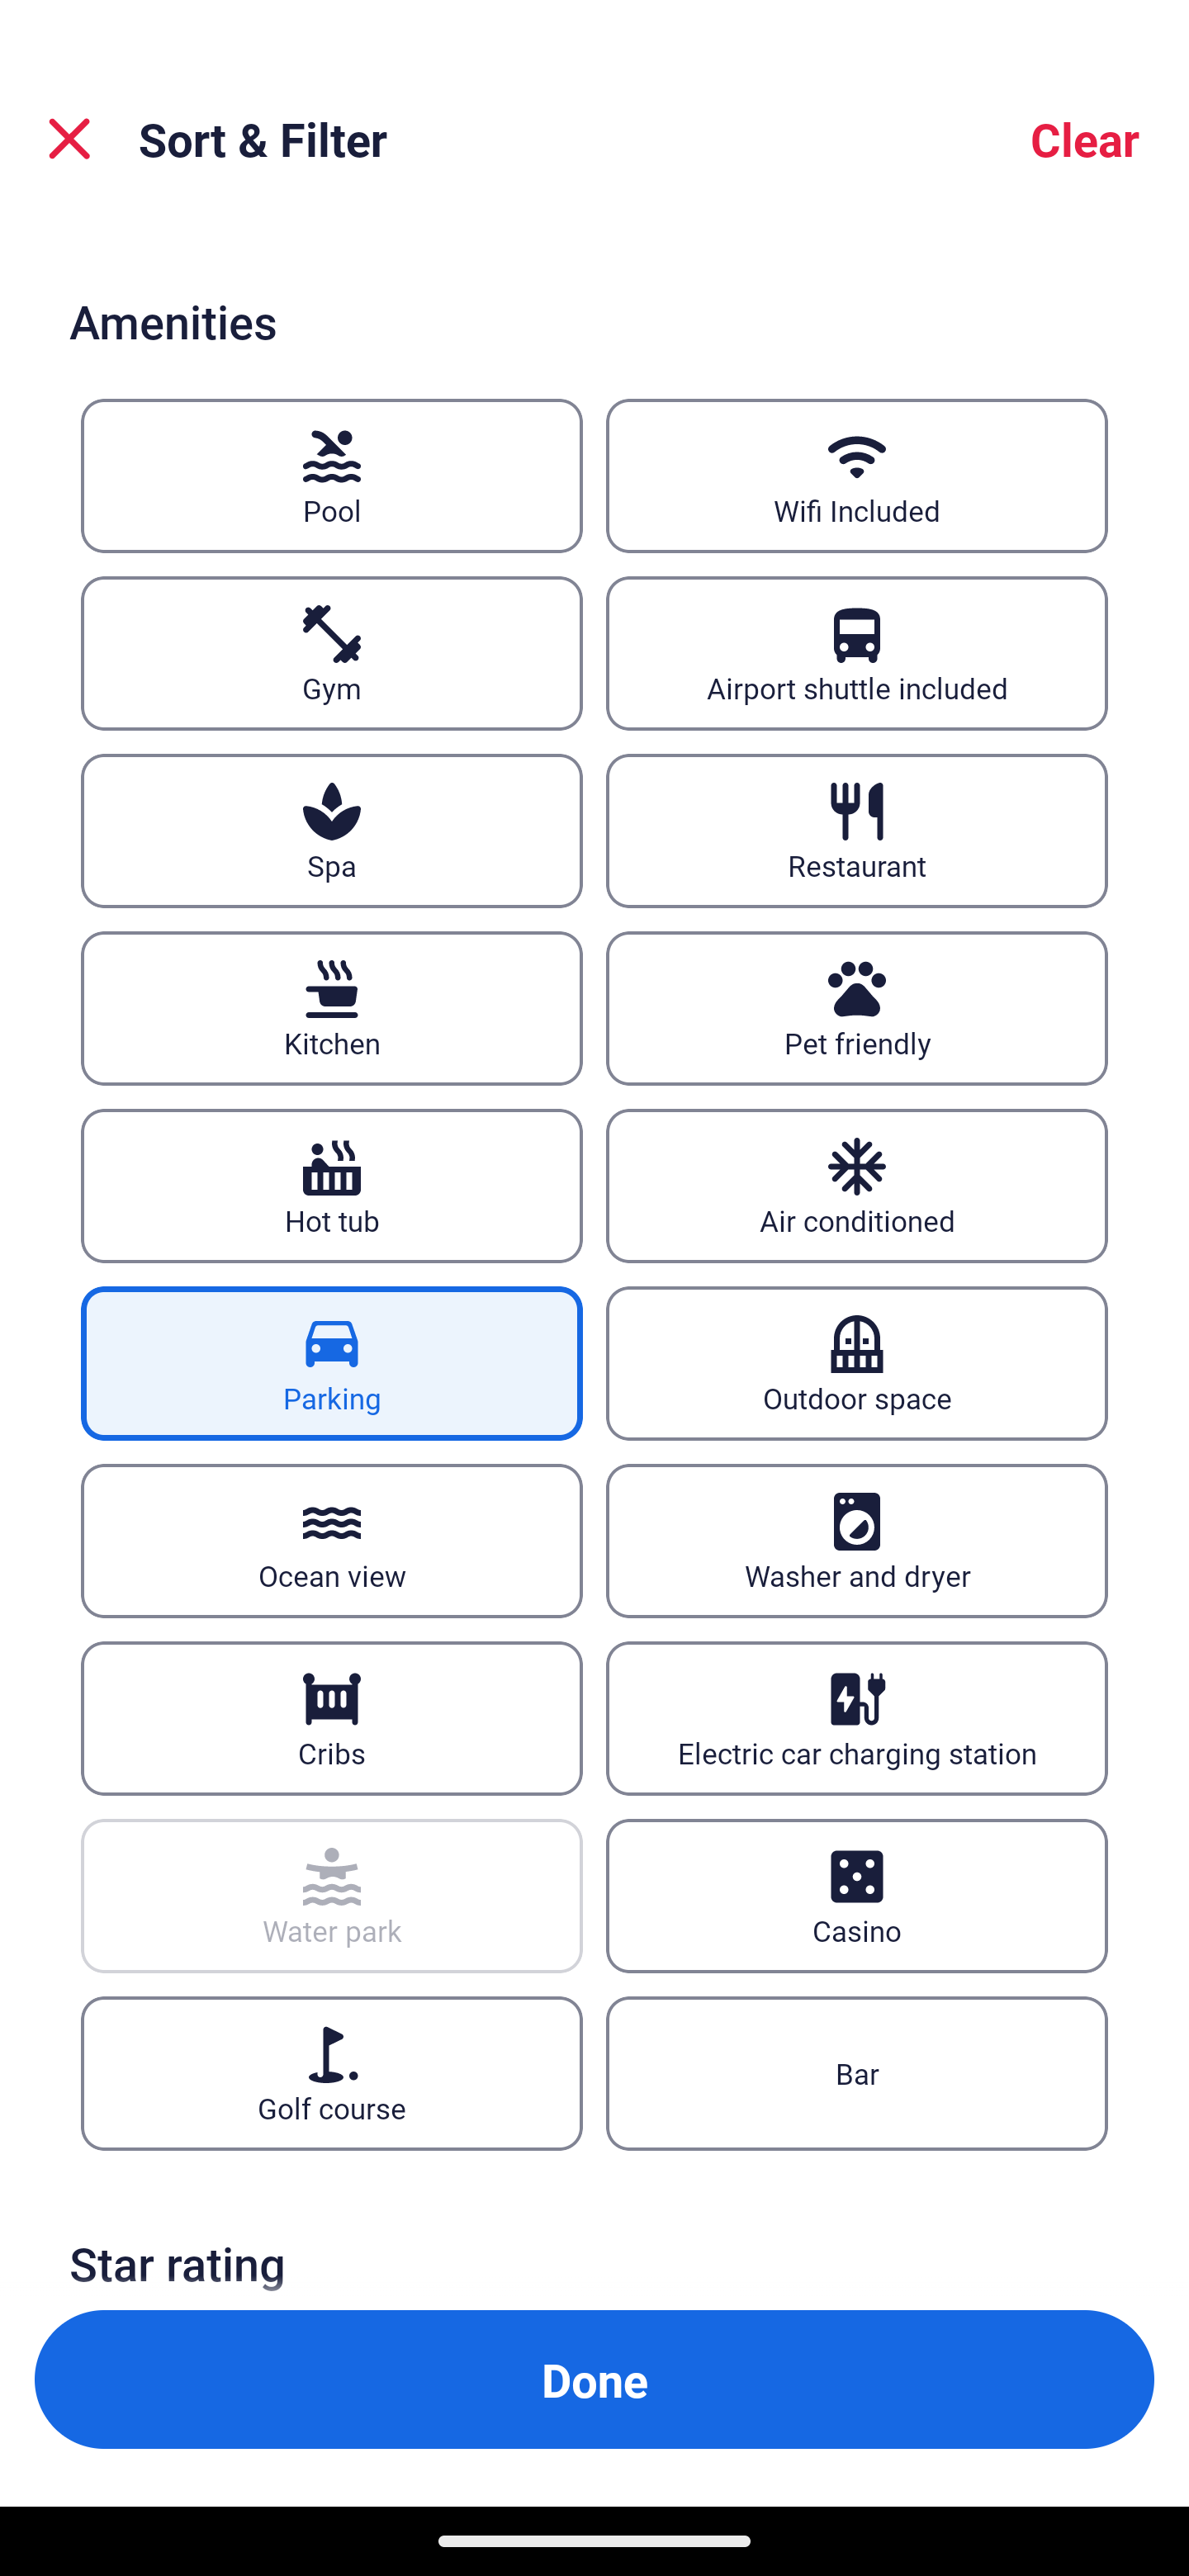 Image resolution: width=1189 pixels, height=2576 pixels. I want to click on Golf course, so click(331, 2074).